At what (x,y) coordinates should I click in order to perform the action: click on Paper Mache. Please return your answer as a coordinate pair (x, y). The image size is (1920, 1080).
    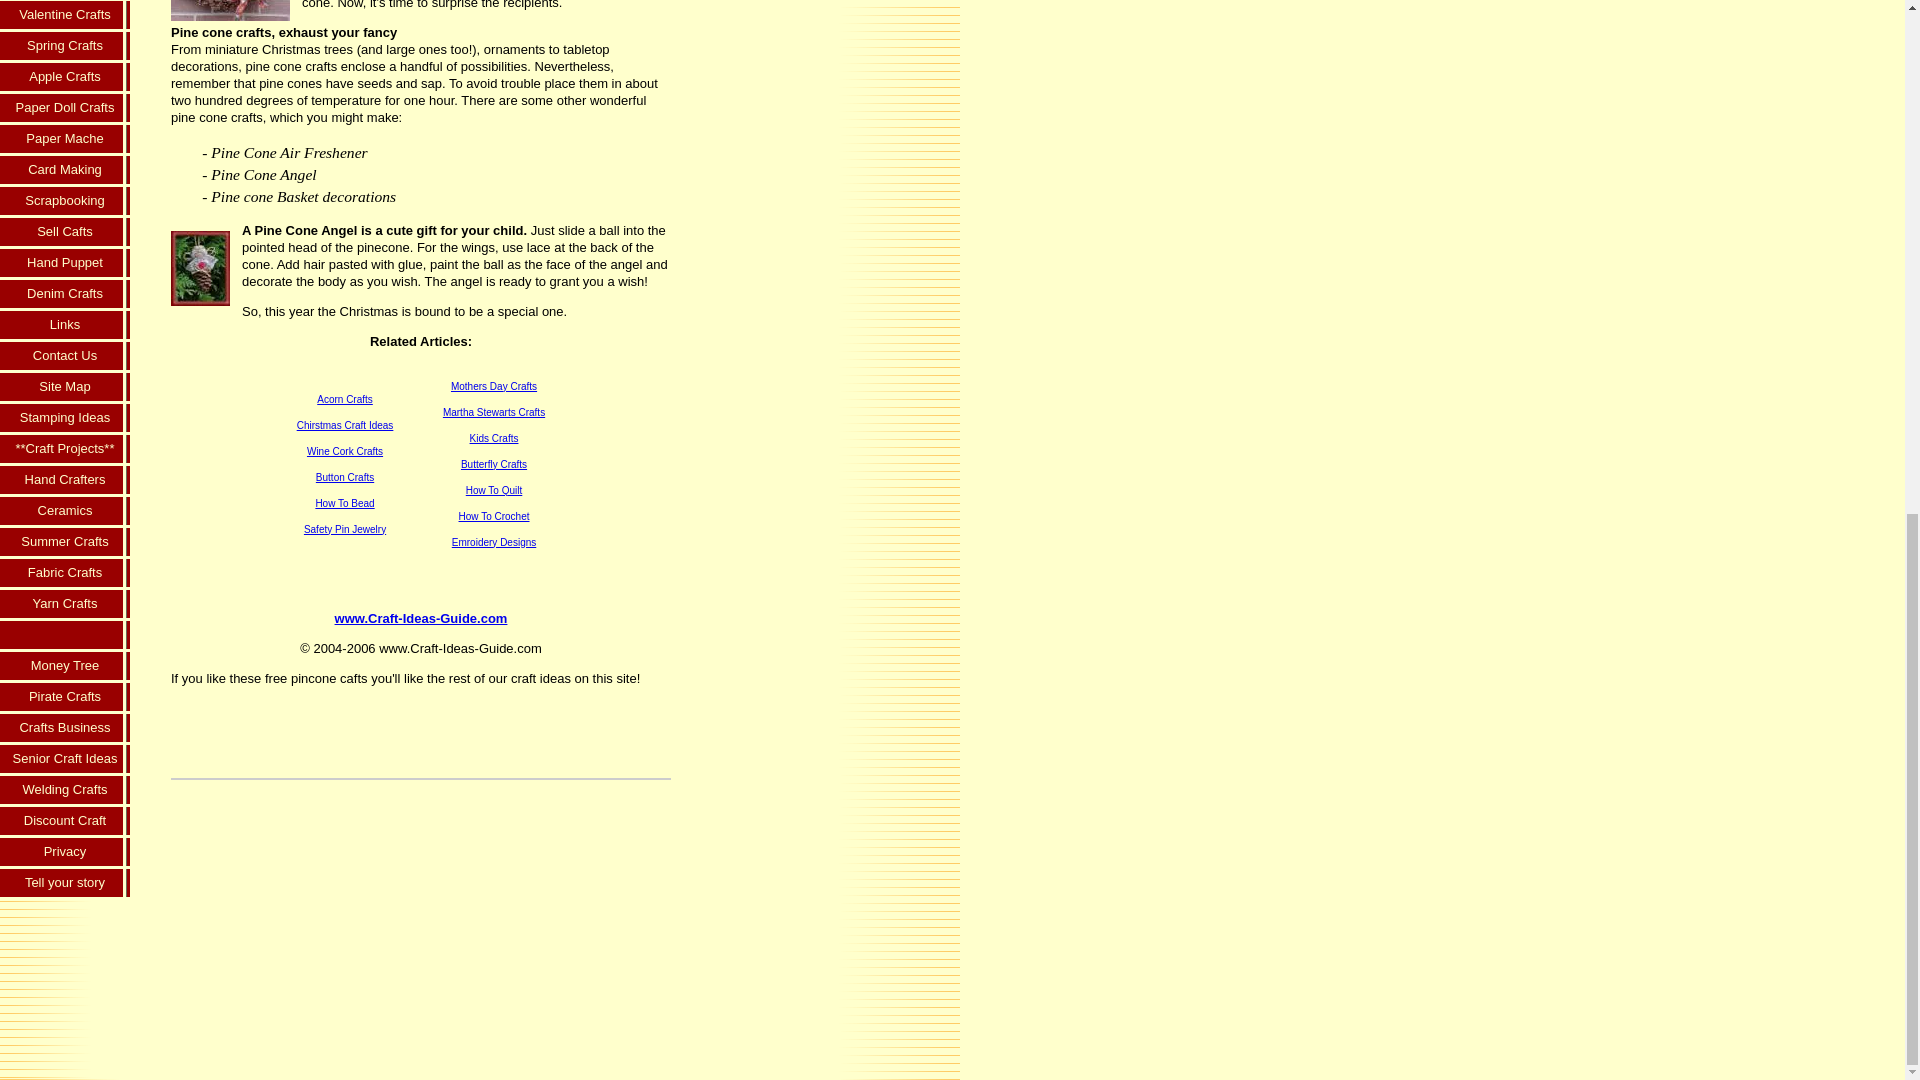
    Looking at the image, I should click on (65, 140).